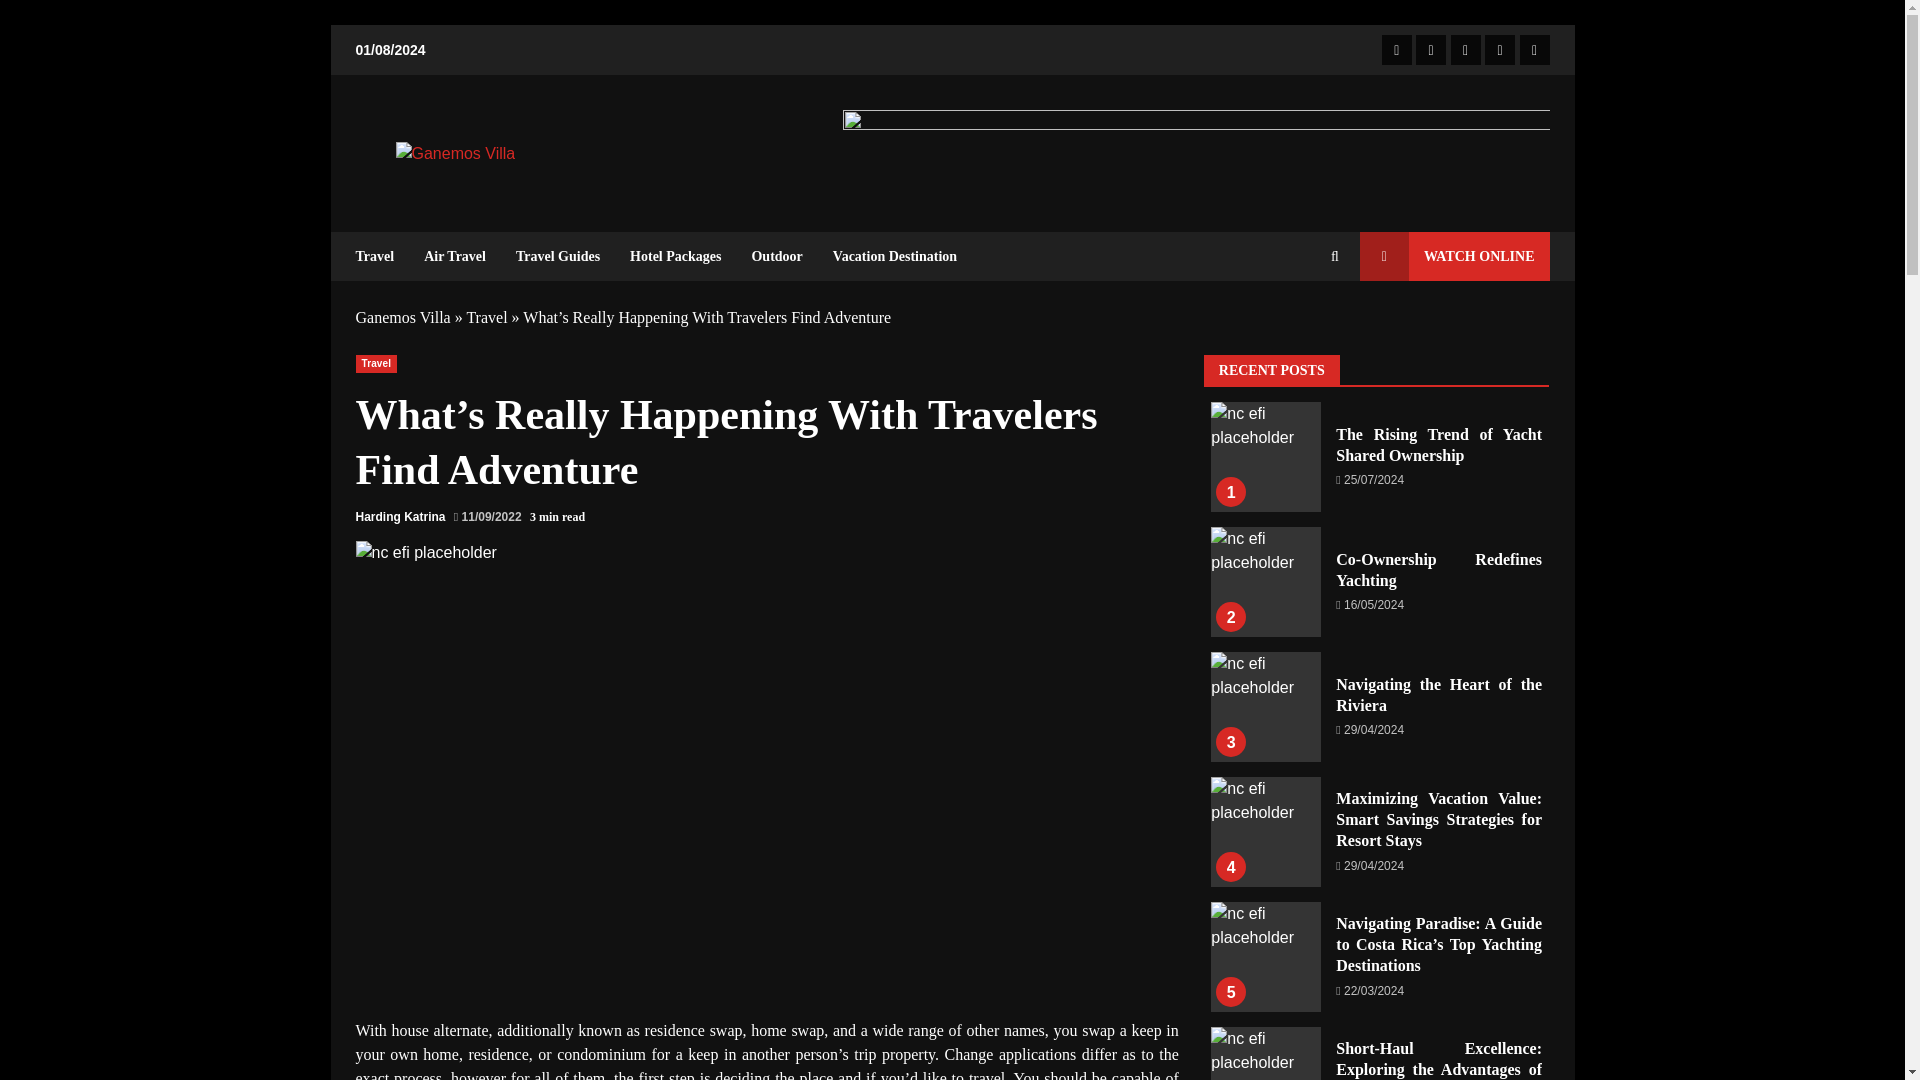 The height and width of the screenshot is (1080, 1920). I want to click on Co-Ownership Redefines Yachting, so click(1438, 569).